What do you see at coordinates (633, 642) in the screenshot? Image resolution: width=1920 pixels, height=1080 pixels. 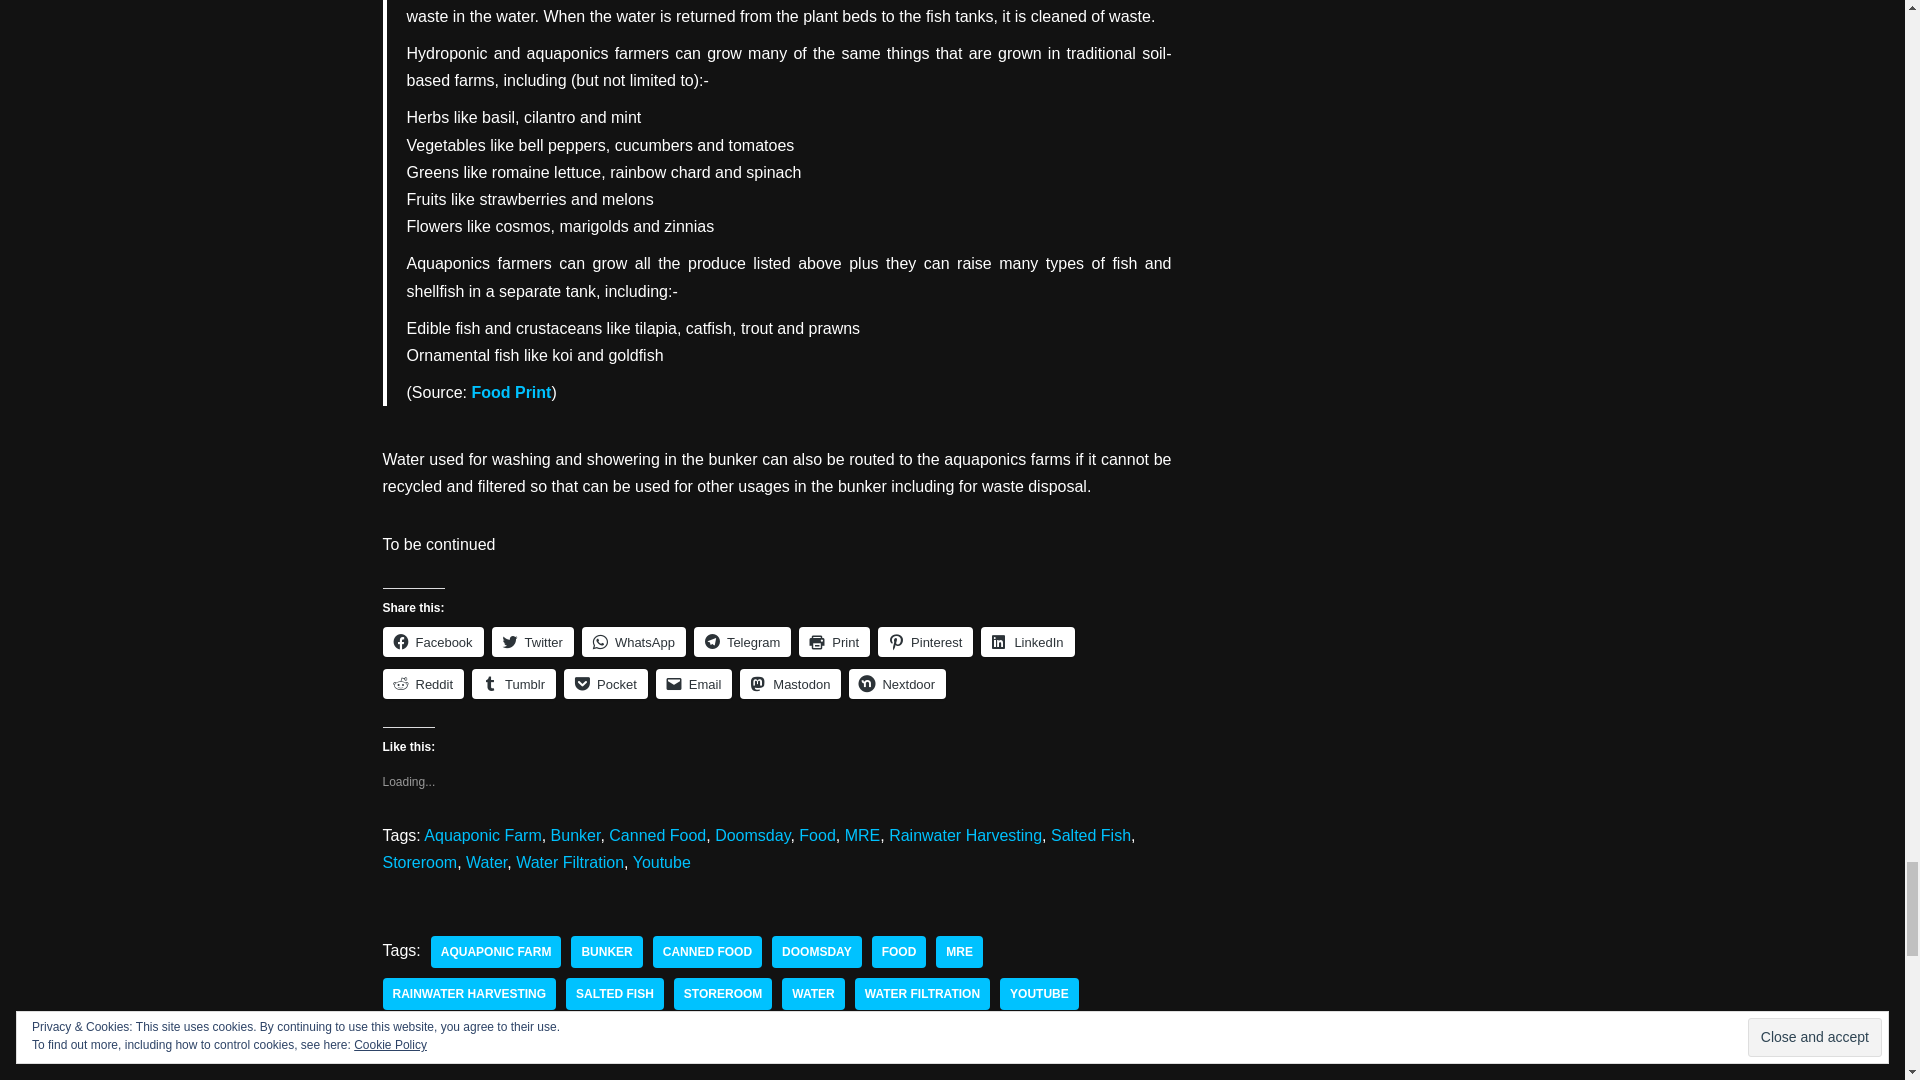 I see `Click to share on WhatsApp` at bounding box center [633, 642].